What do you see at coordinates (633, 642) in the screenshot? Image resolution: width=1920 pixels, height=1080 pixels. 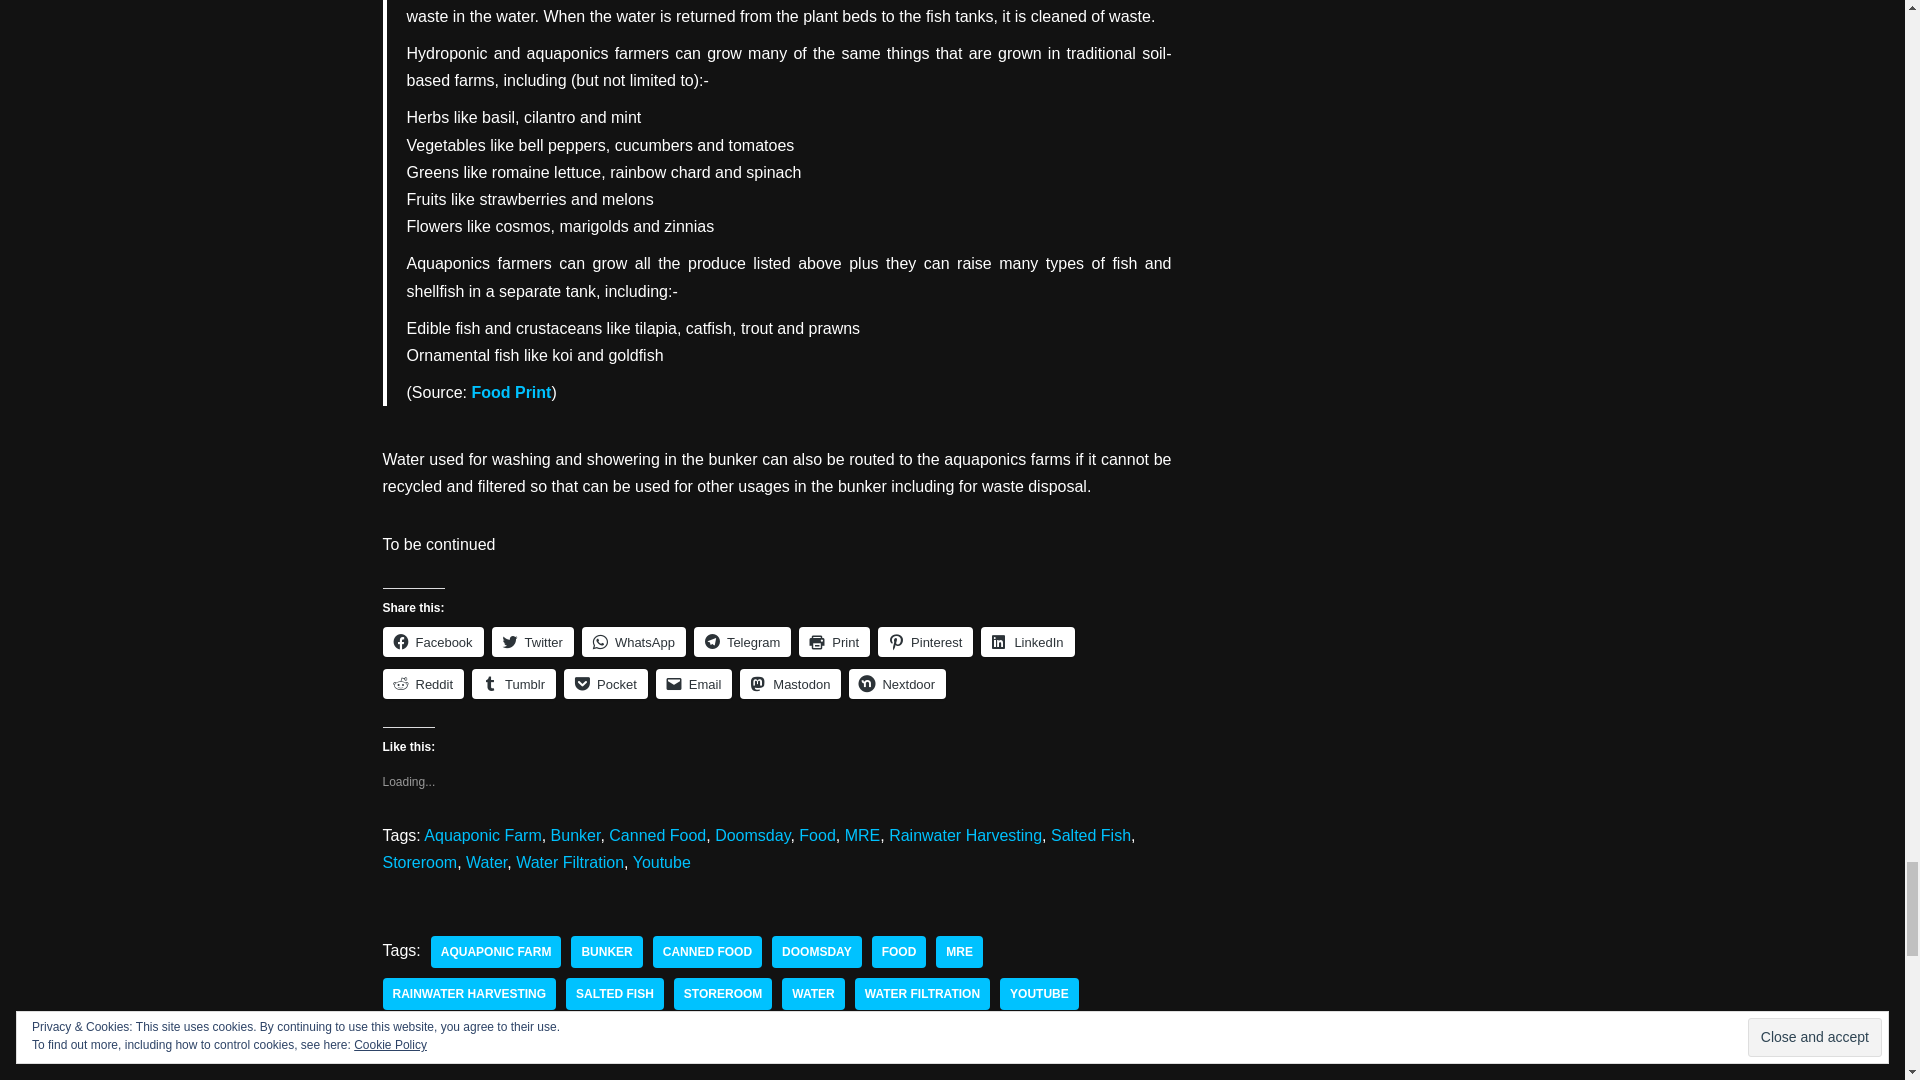 I see `Click to share on WhatsApp` at bounding box center [633, 642].